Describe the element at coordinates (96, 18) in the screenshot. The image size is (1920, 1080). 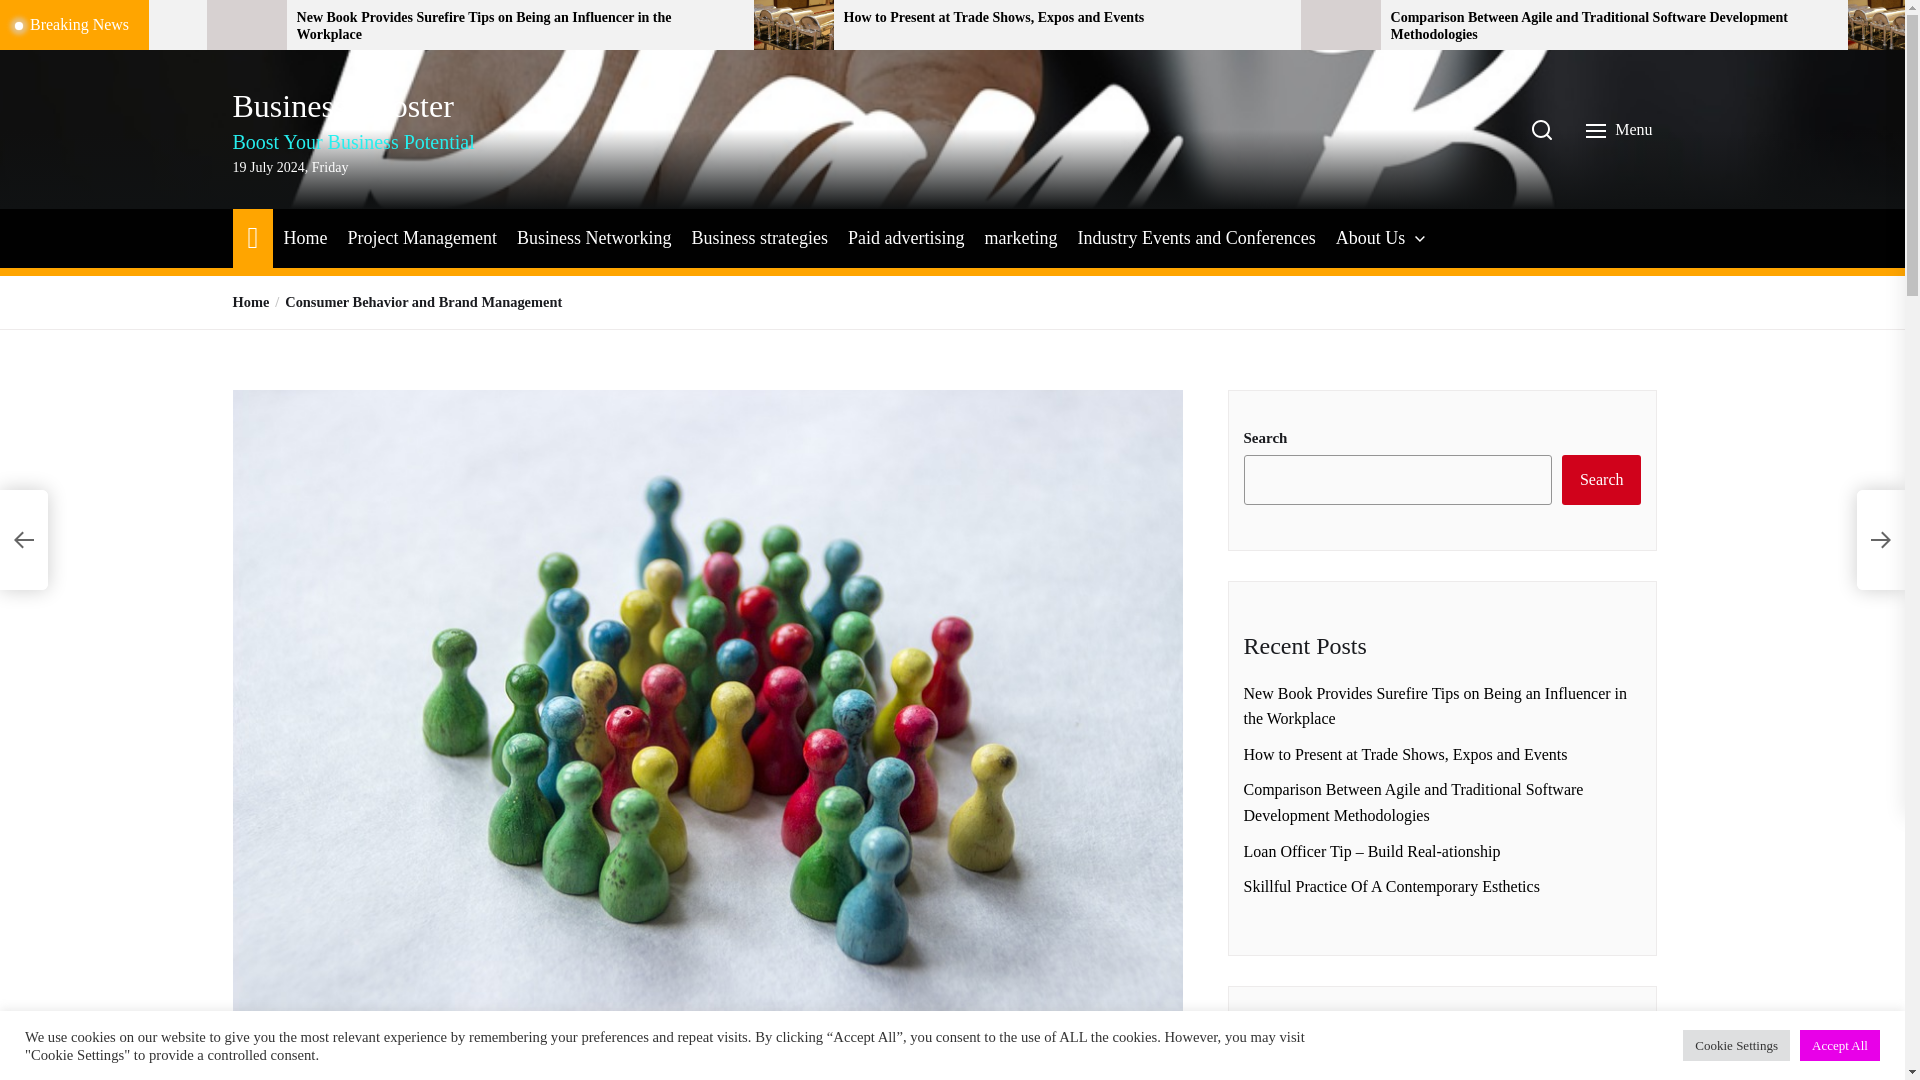
I see `Digital Marketing Tips You Must Know` at that location.